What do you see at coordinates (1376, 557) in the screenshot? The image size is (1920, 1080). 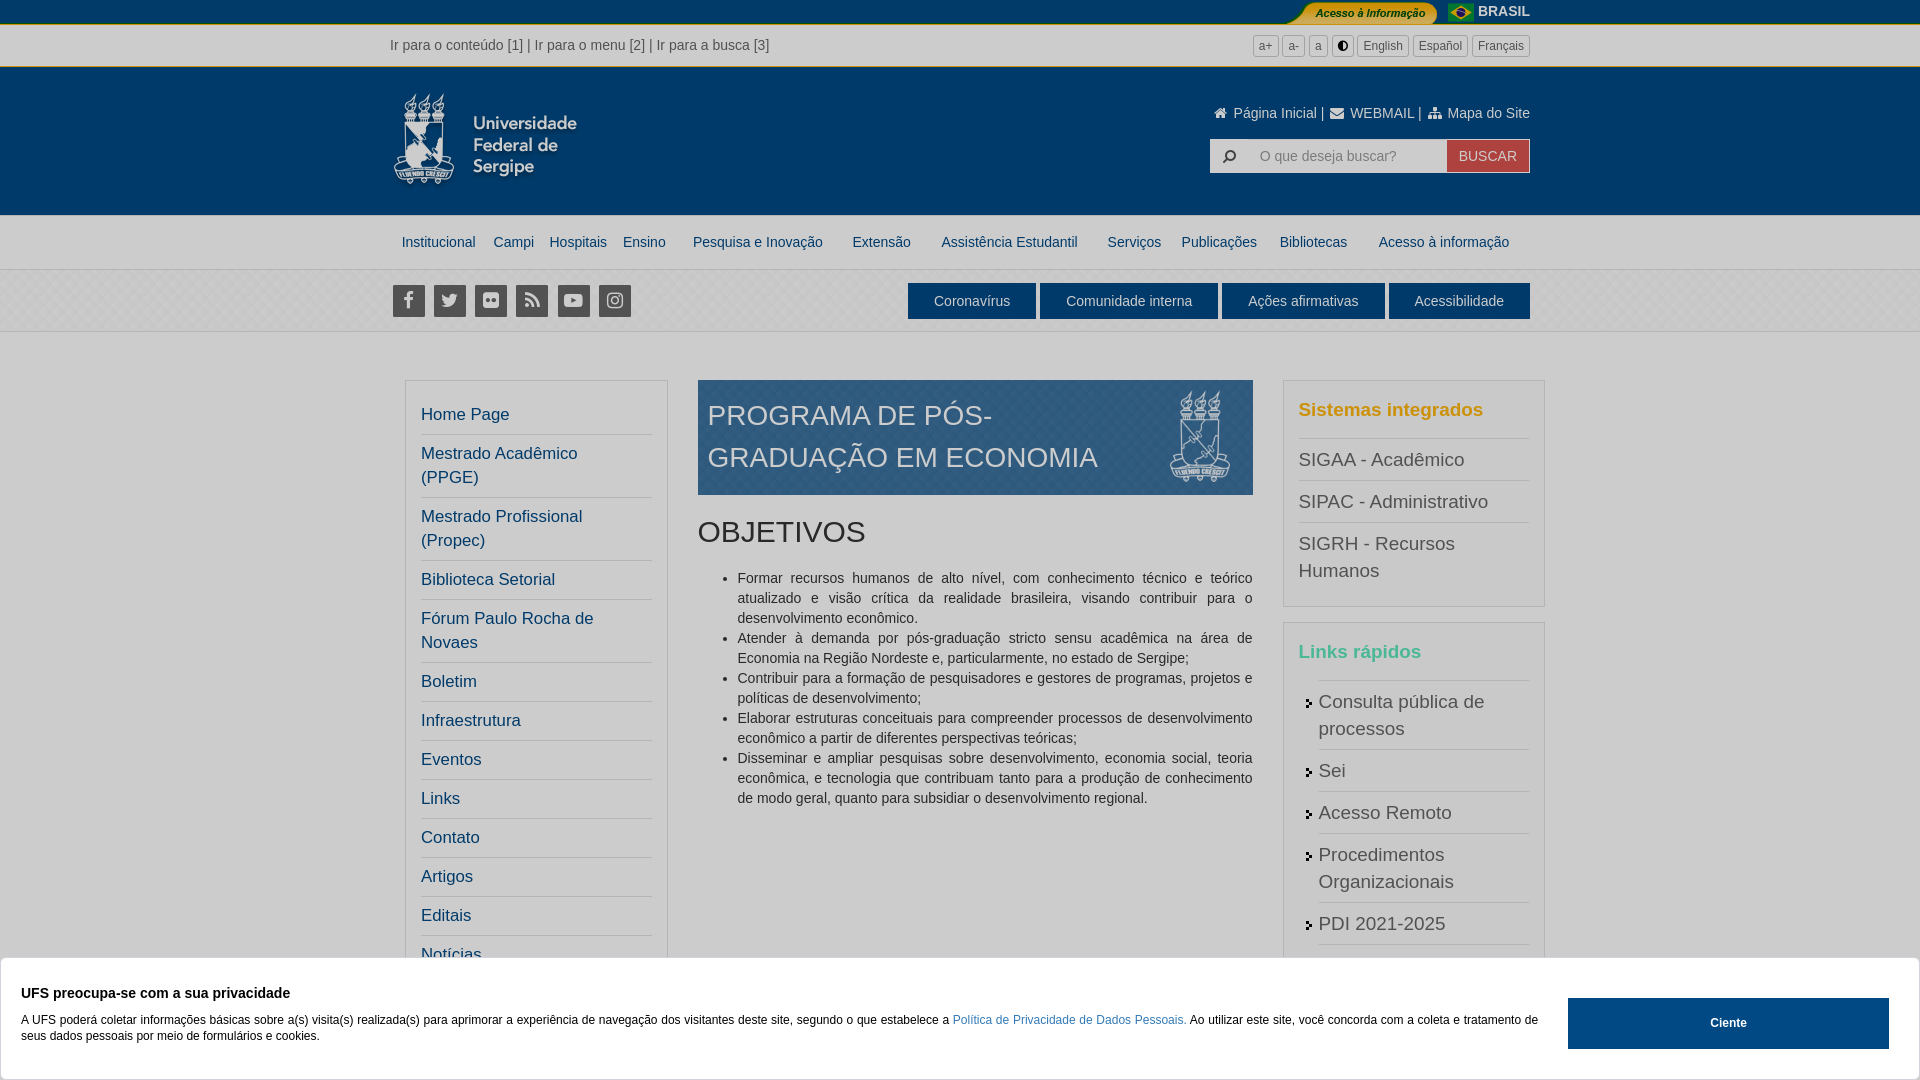 I see `SIGRH - Recursos Humanos` at bounding box center [1376, 557].